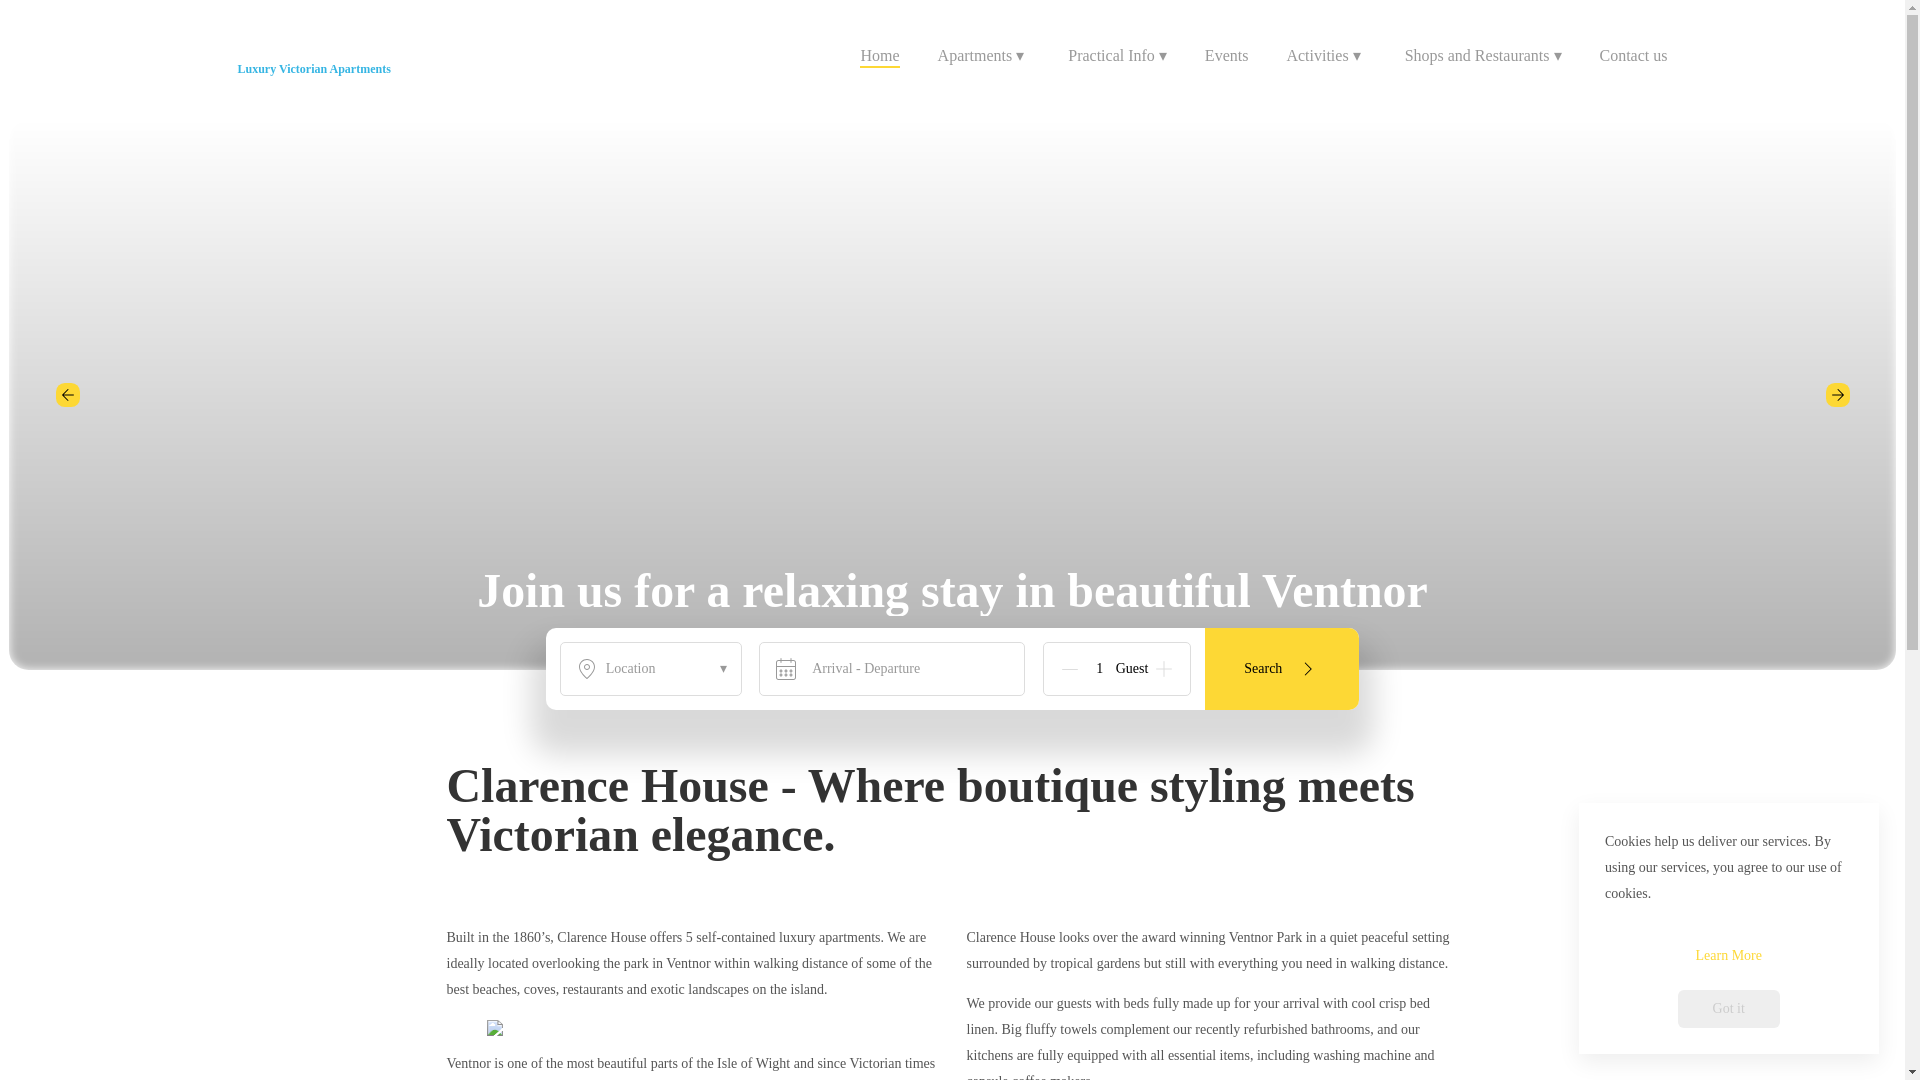  What do you see at coordinates (892, 668) in the screenshot?
I see `Arrival - Departure` at bounding box center [892, 668].